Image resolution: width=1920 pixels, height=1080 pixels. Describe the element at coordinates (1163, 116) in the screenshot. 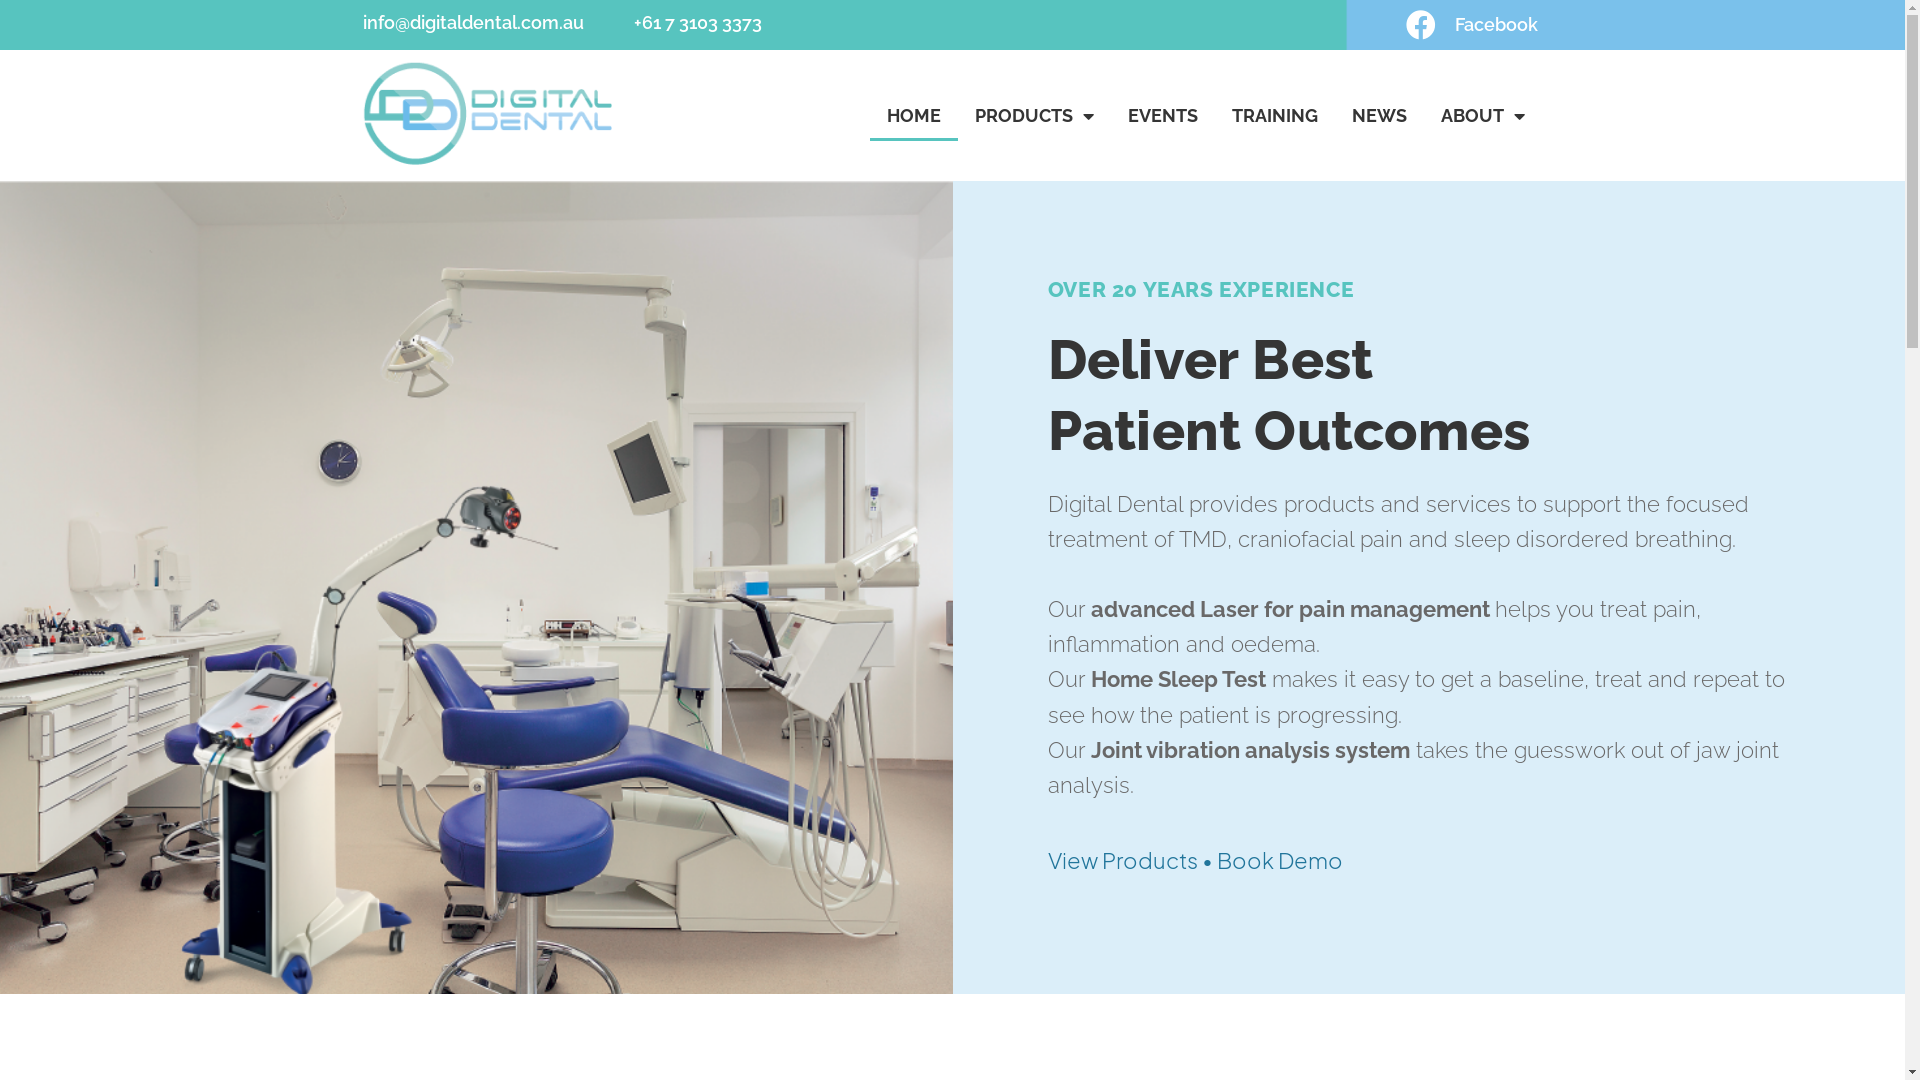

I see `EVENTS` at that location.